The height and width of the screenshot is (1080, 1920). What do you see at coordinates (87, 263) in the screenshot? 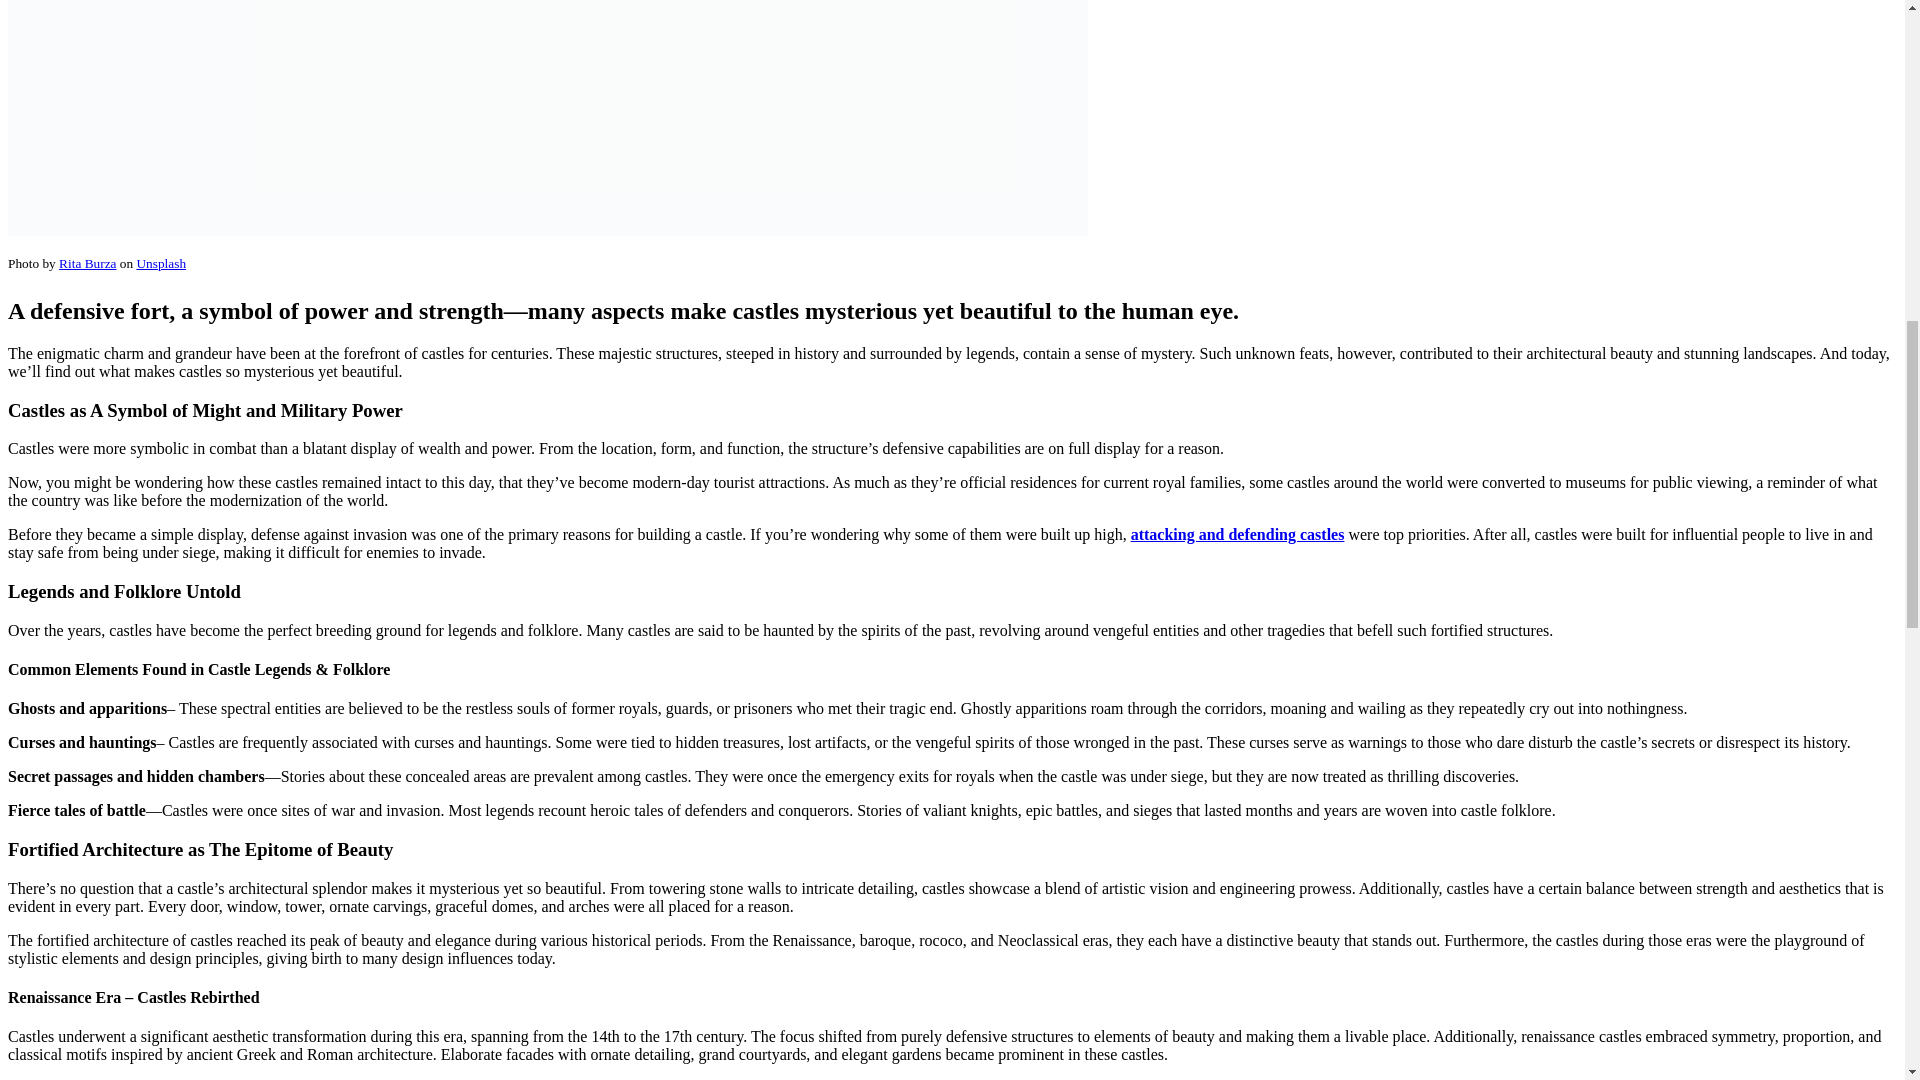
I see `Rita Burza` at bounding box center [87, 263].